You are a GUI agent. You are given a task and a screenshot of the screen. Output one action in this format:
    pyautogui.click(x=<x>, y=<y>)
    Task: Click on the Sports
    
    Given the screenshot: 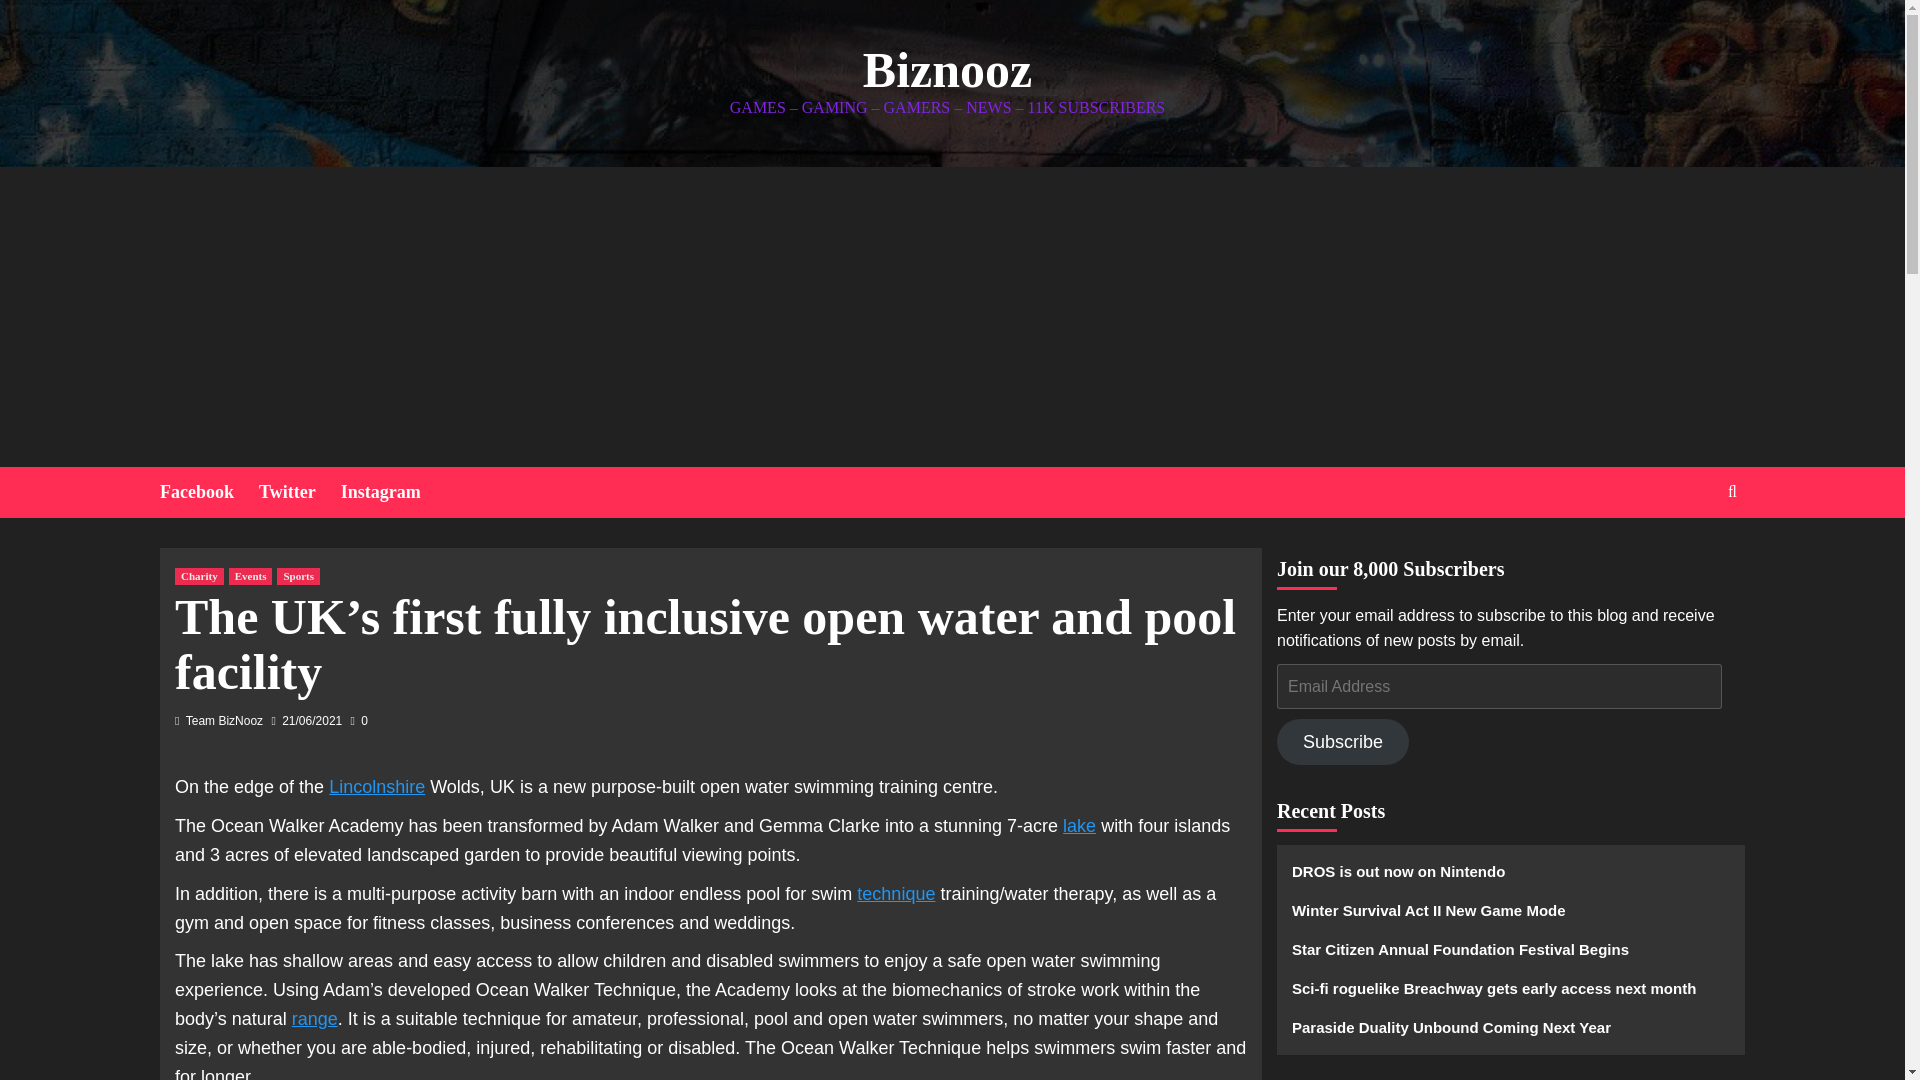 What is the action you would take?
    pyautogui.click(x=298, y=576)
    